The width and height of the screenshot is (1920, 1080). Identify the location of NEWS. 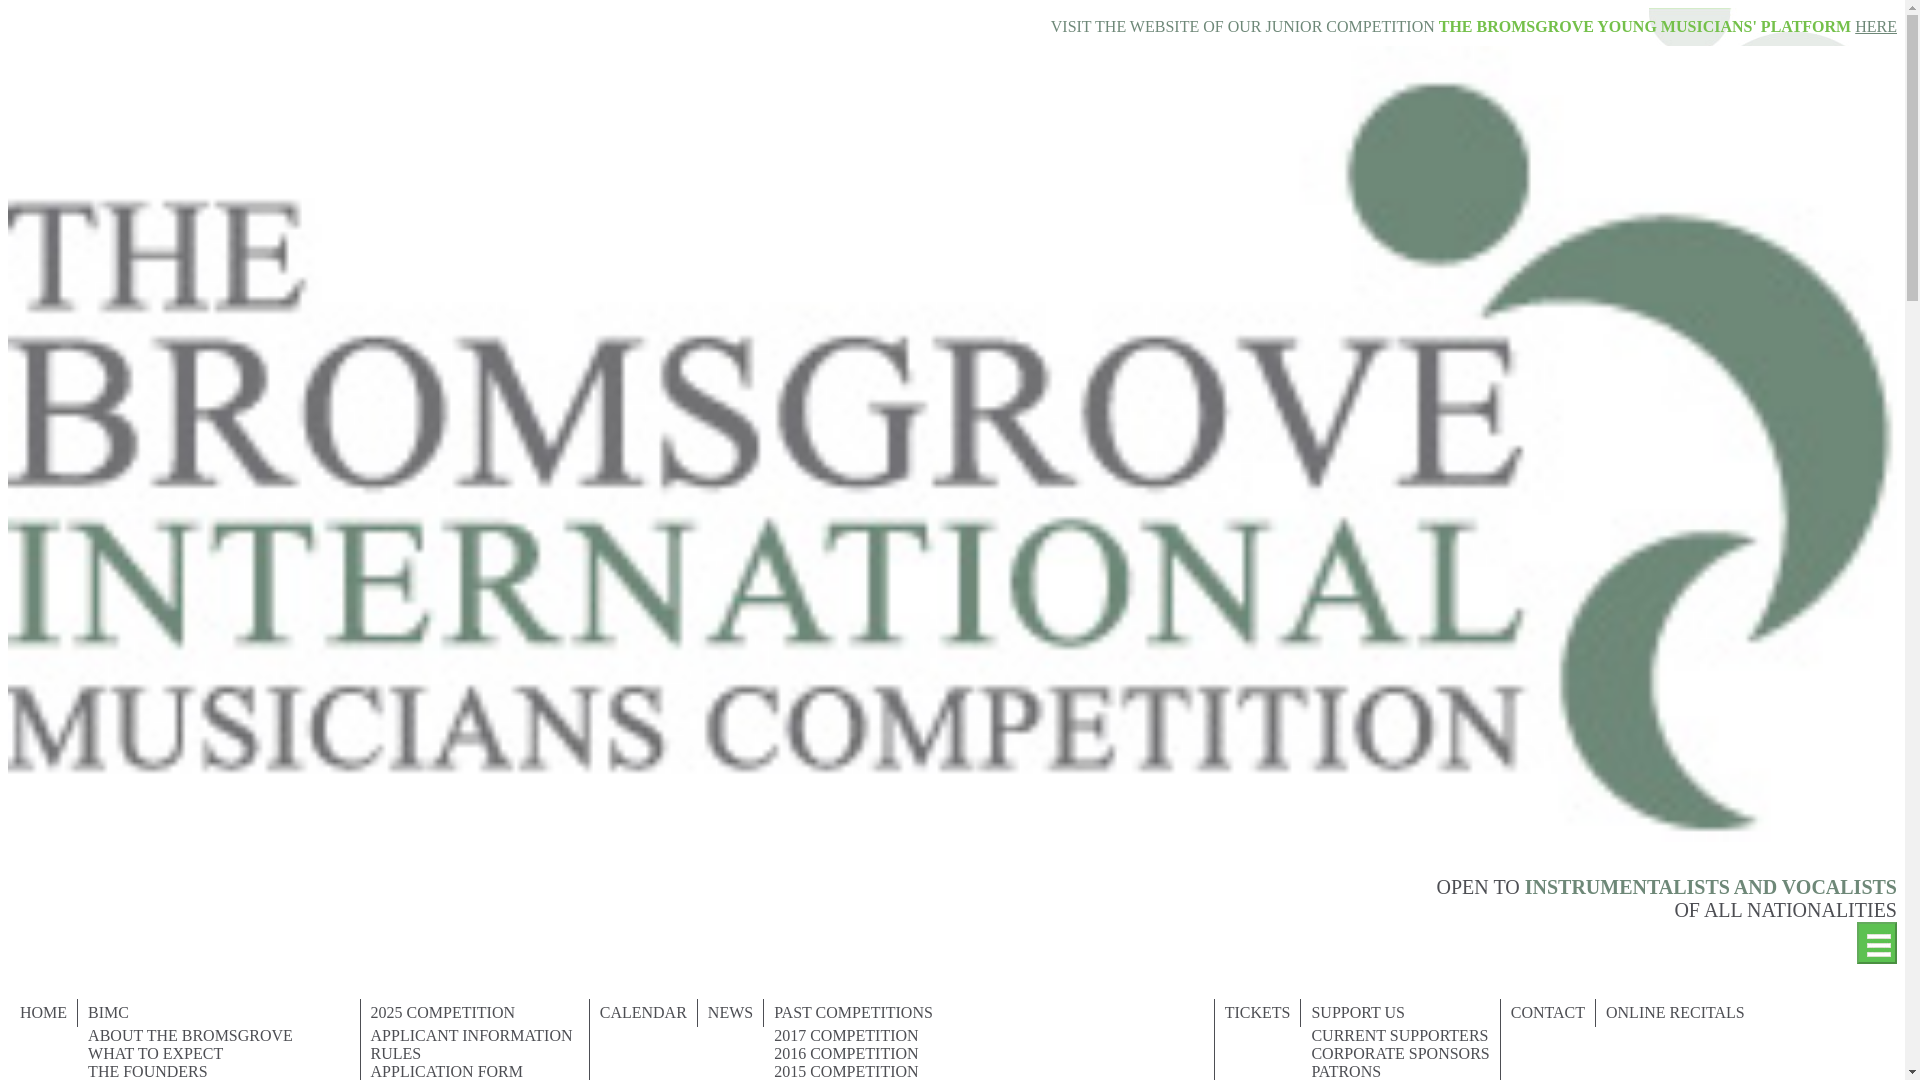
(731, 1013).